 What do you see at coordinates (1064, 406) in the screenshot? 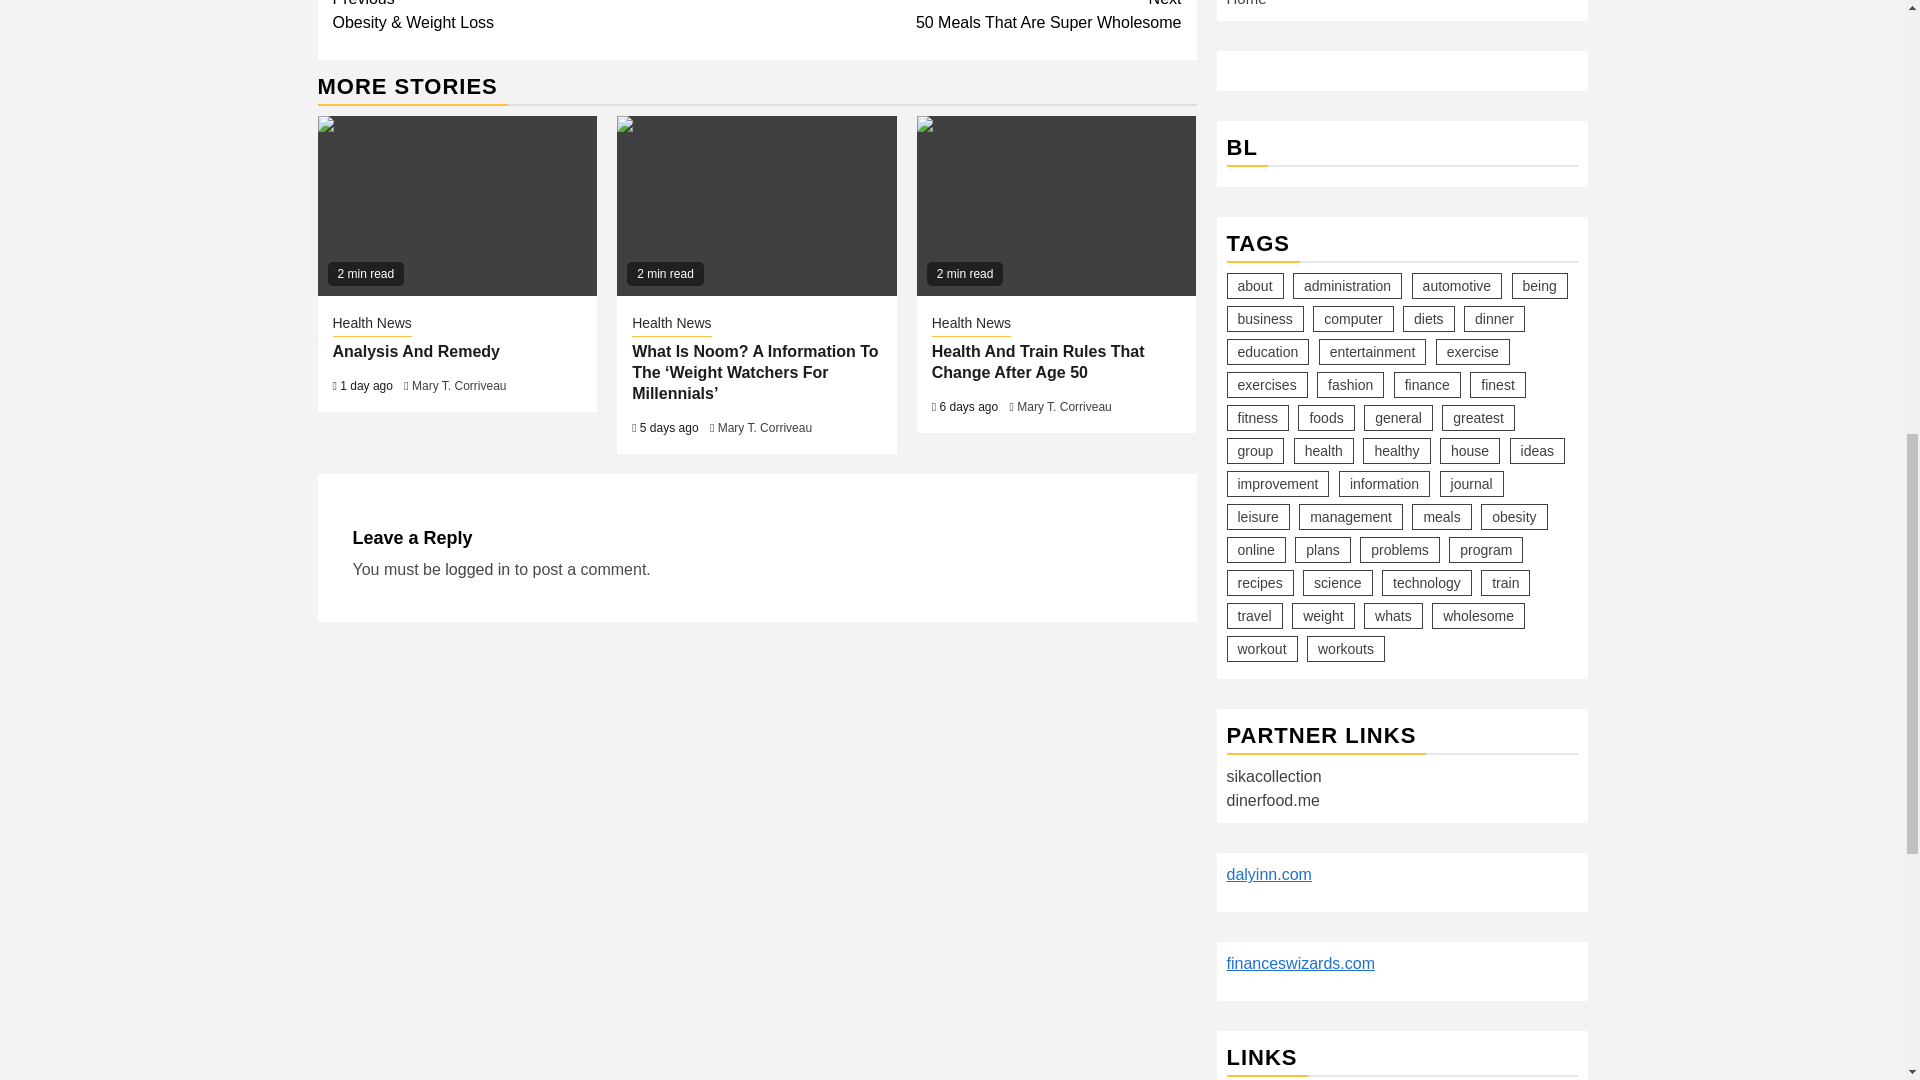
I see `Mary T. Corriveau` at bounding box center [1064, 406].